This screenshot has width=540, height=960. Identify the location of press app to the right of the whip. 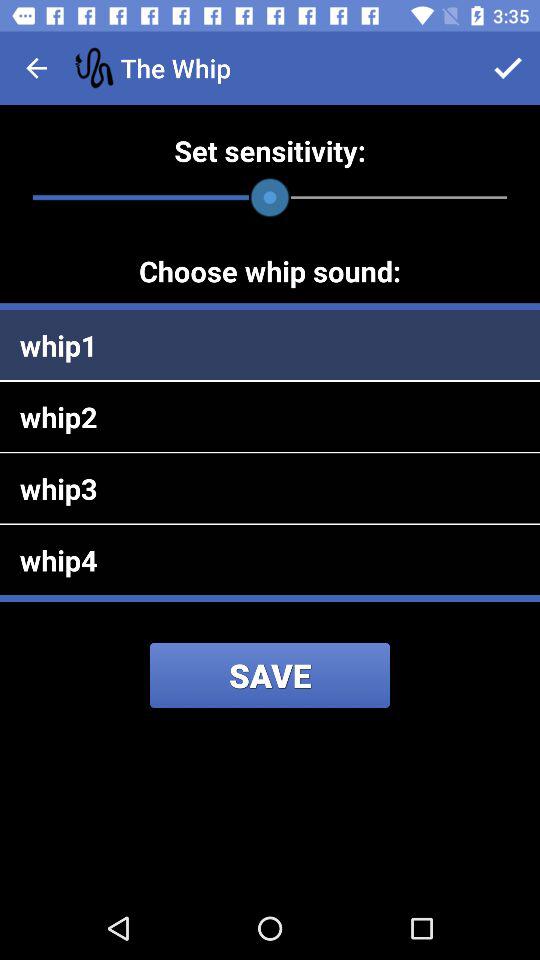
(508, 68).